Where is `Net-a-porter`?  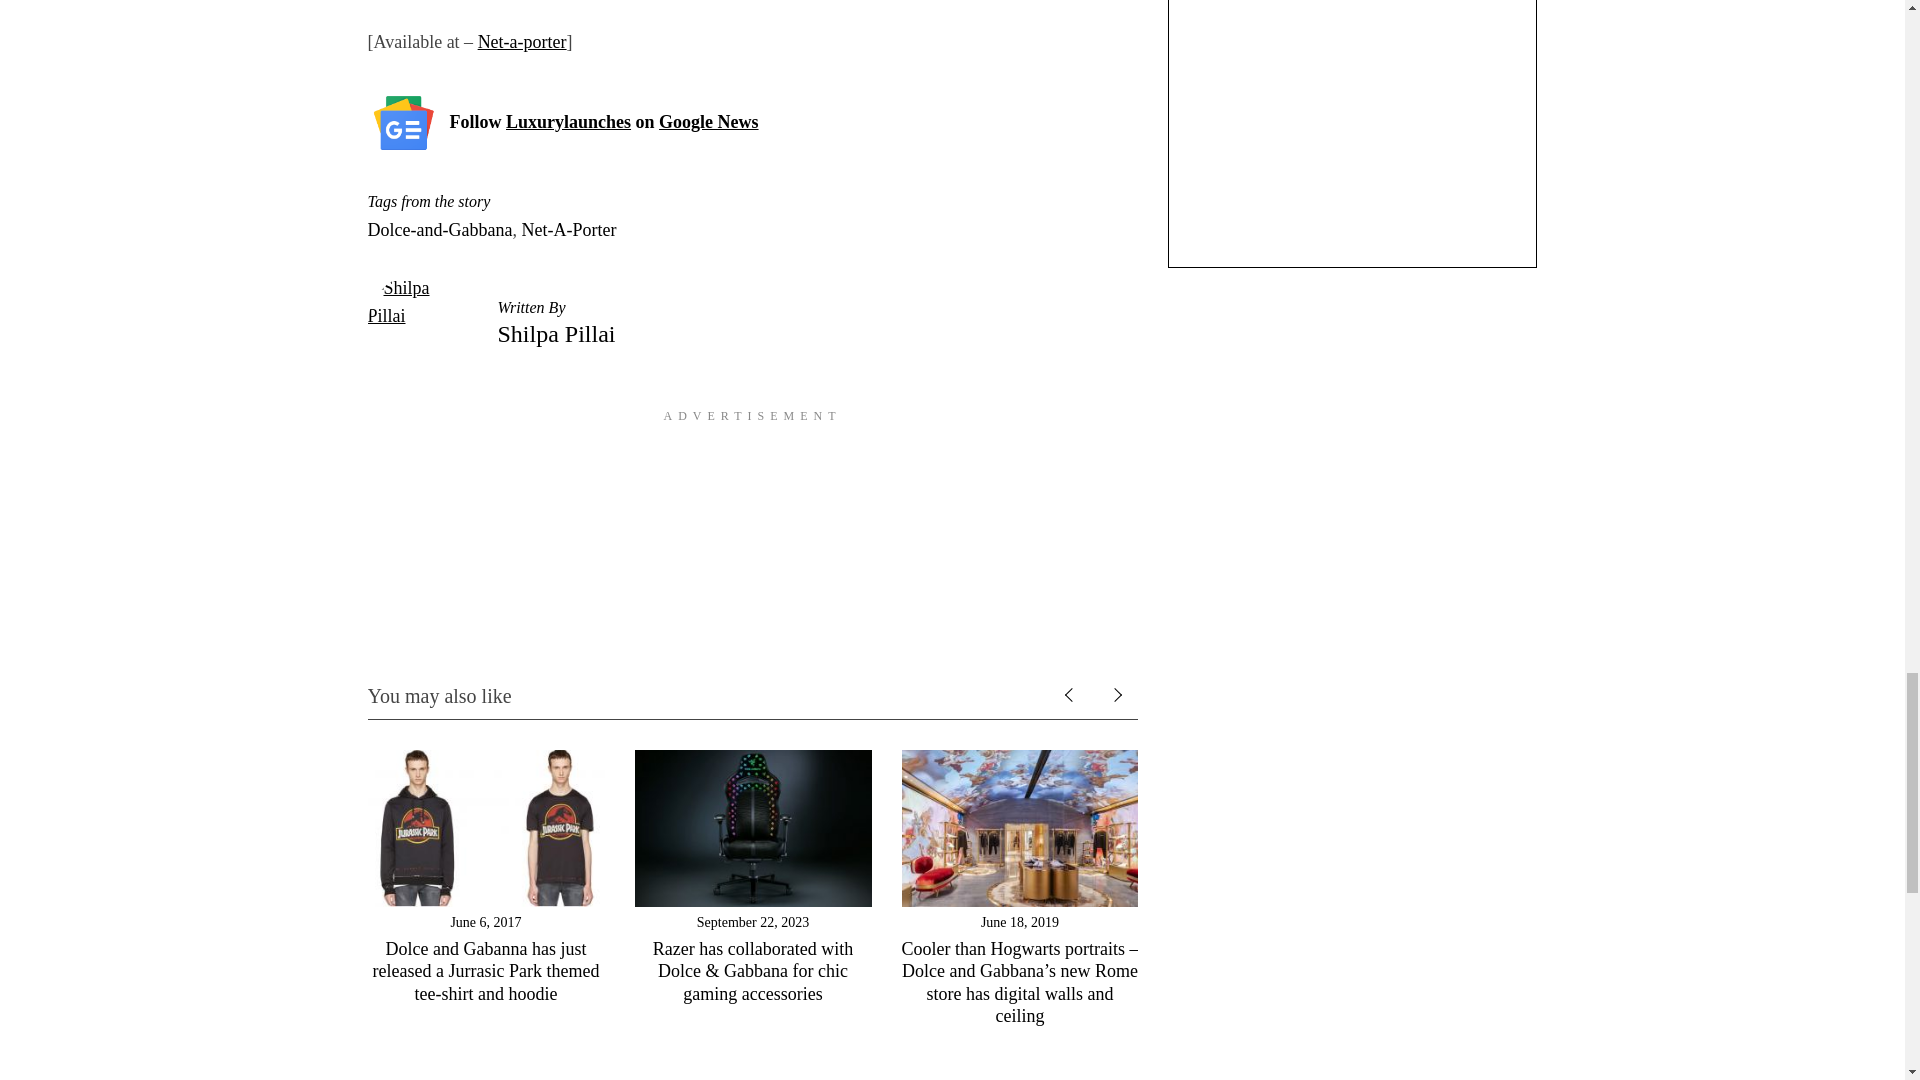
Net-a-porter is located at coordinates (522, 42).